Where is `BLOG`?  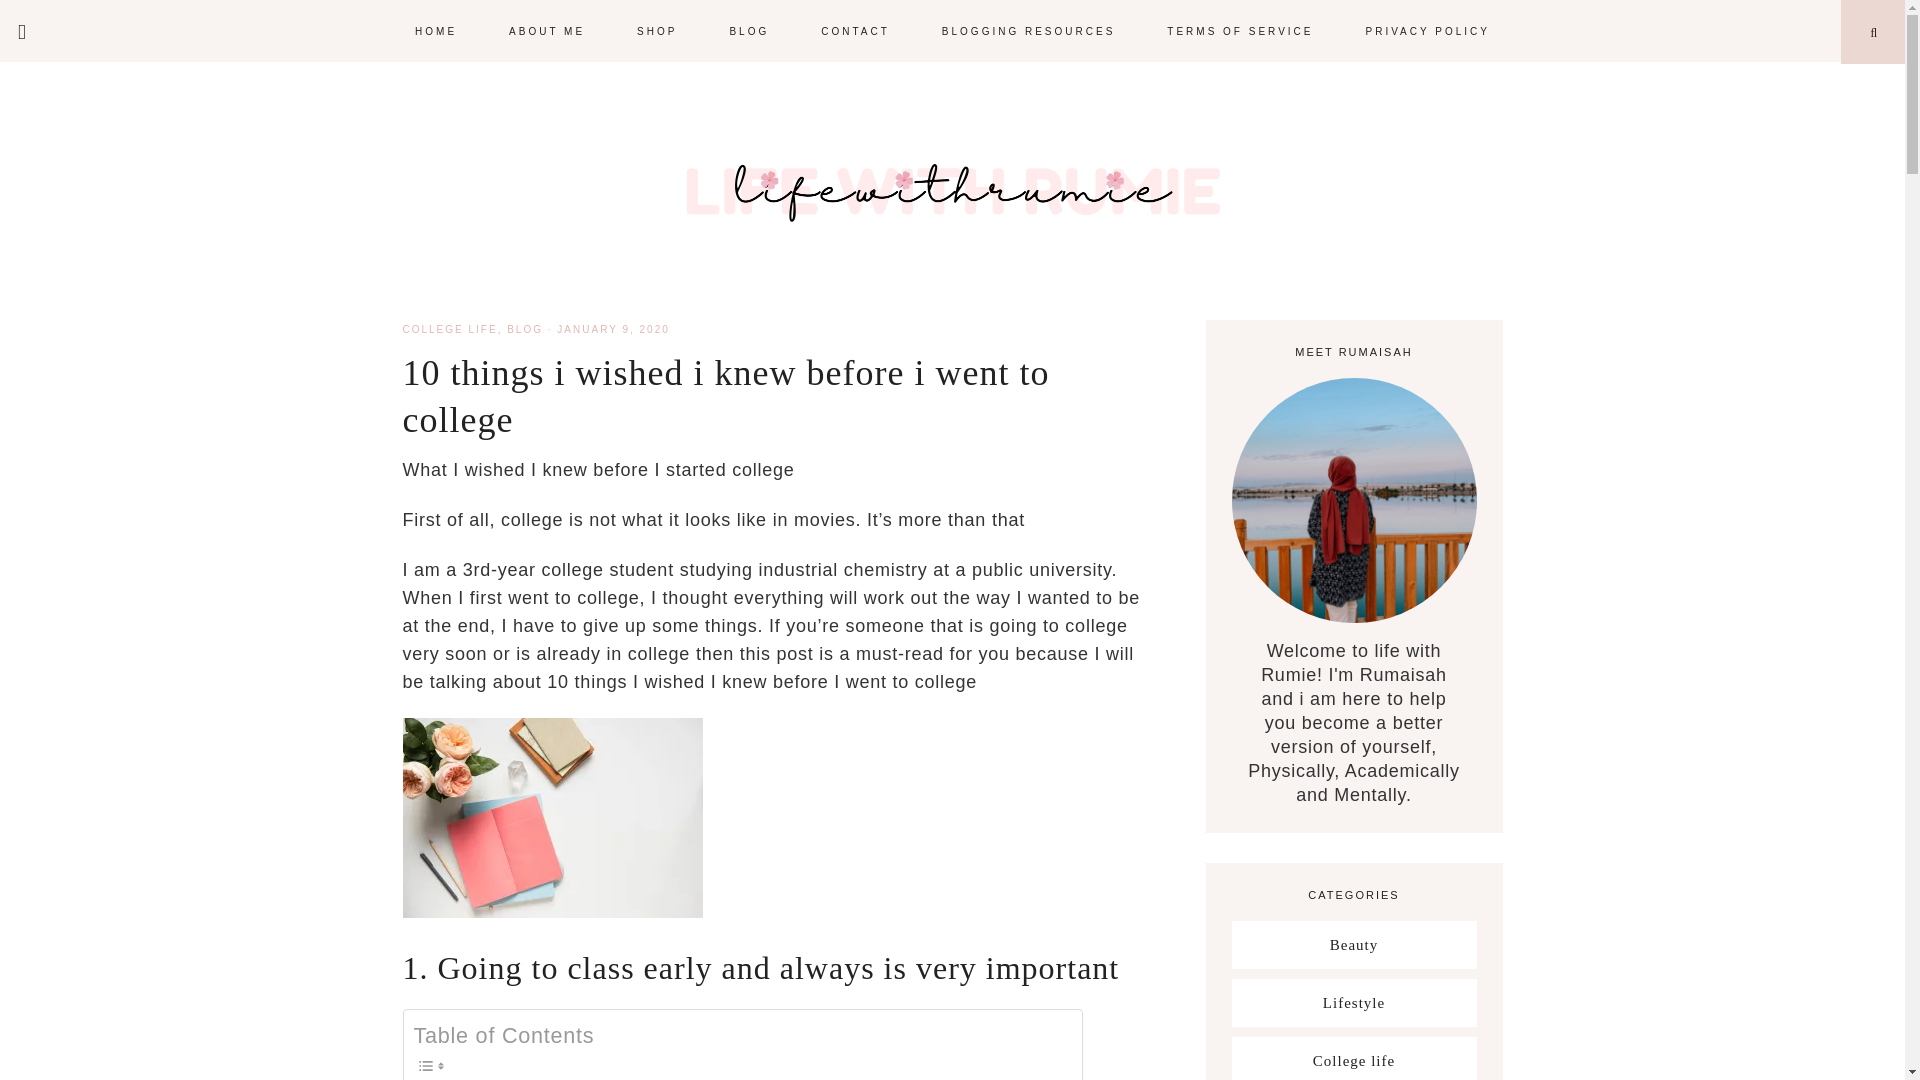 BLOG is located at coordinates (748, 30).